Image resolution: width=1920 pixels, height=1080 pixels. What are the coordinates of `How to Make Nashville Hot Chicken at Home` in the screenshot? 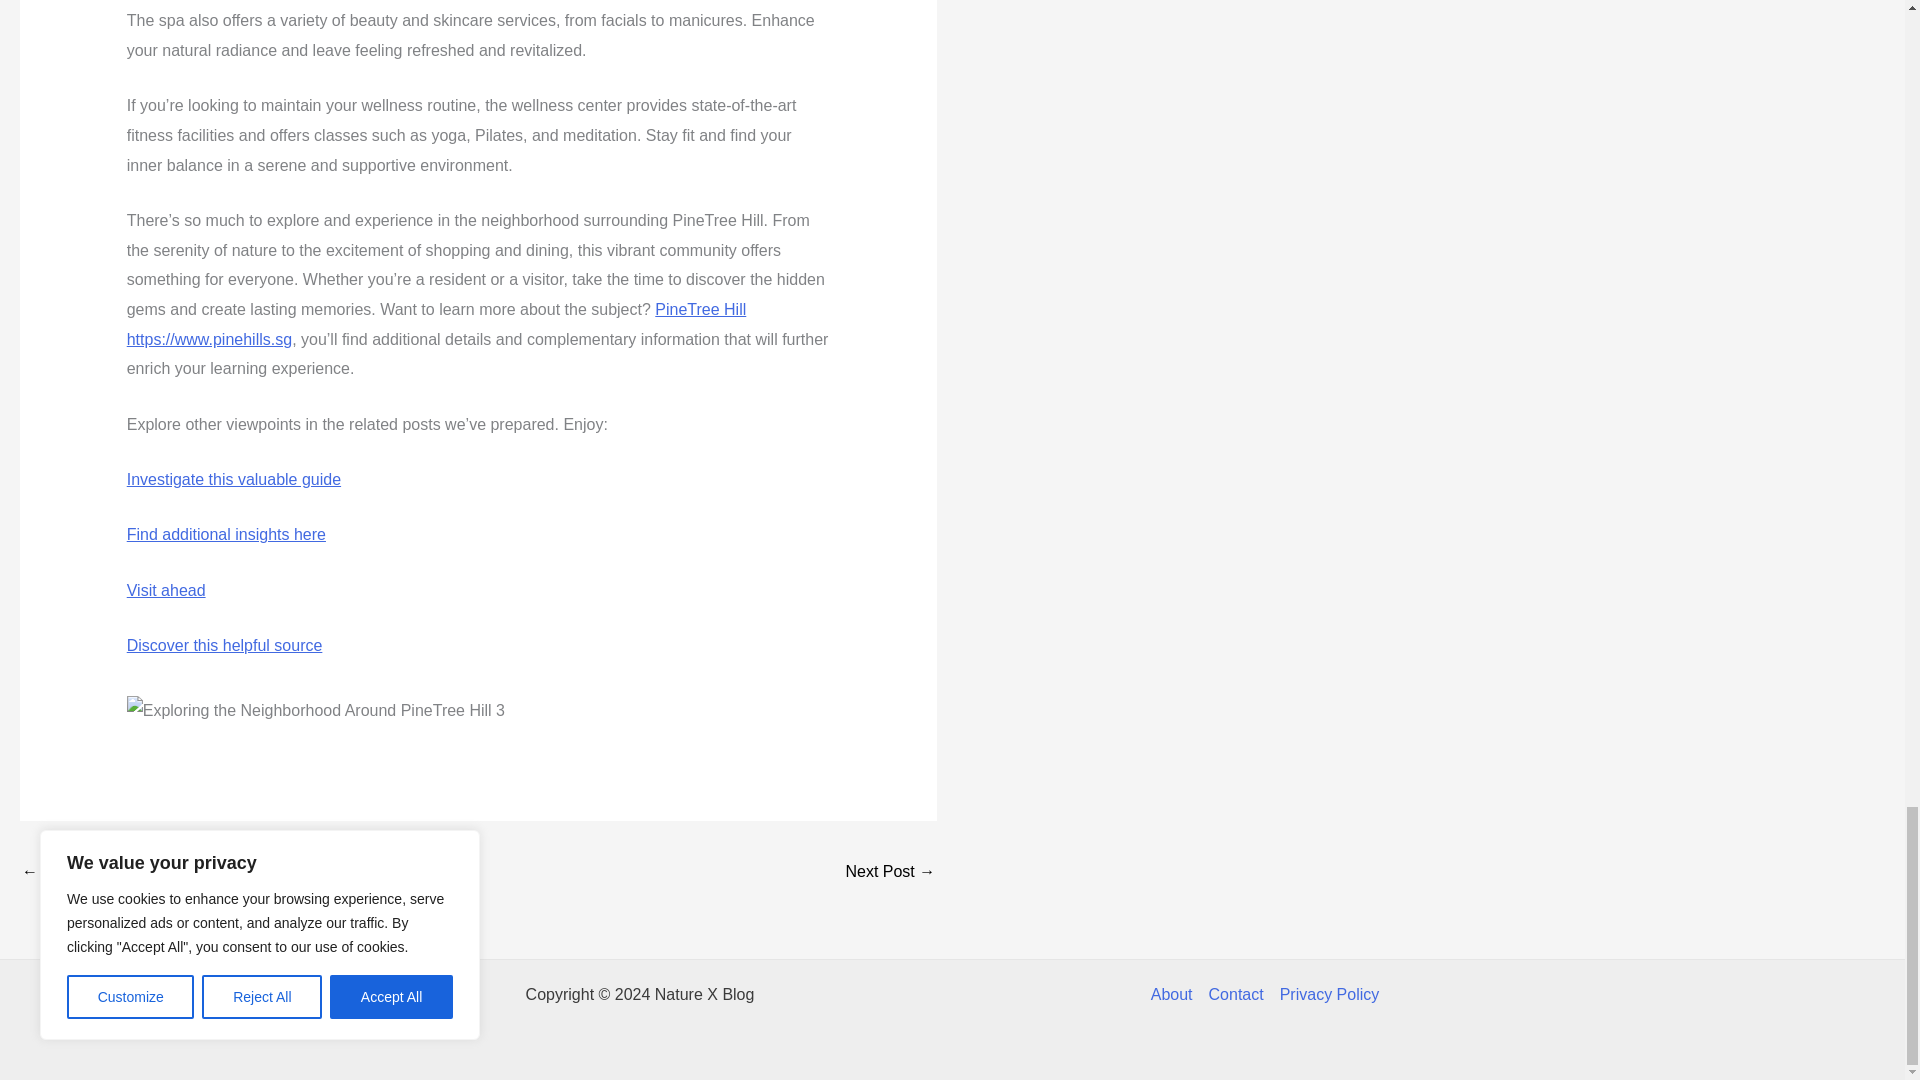 It's located at (80, 874).